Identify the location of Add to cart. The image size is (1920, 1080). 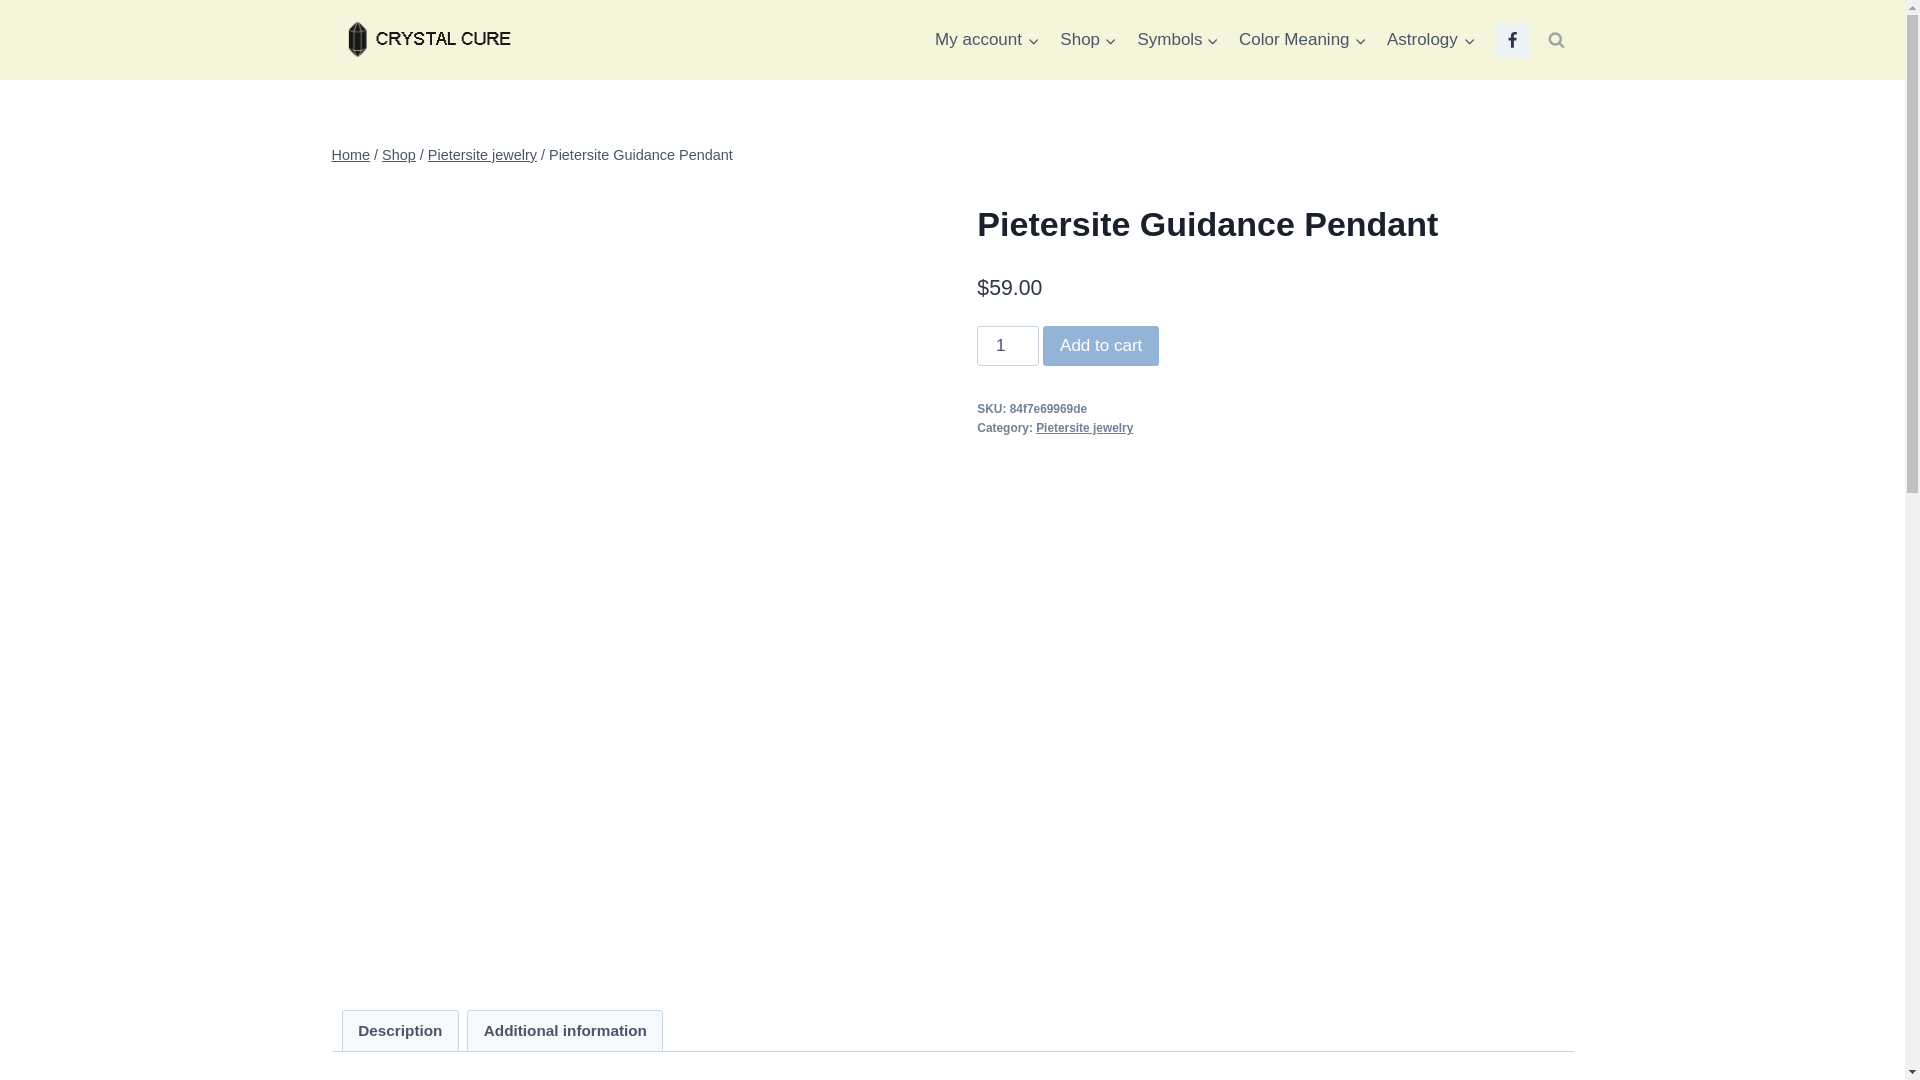
(1100, 346).